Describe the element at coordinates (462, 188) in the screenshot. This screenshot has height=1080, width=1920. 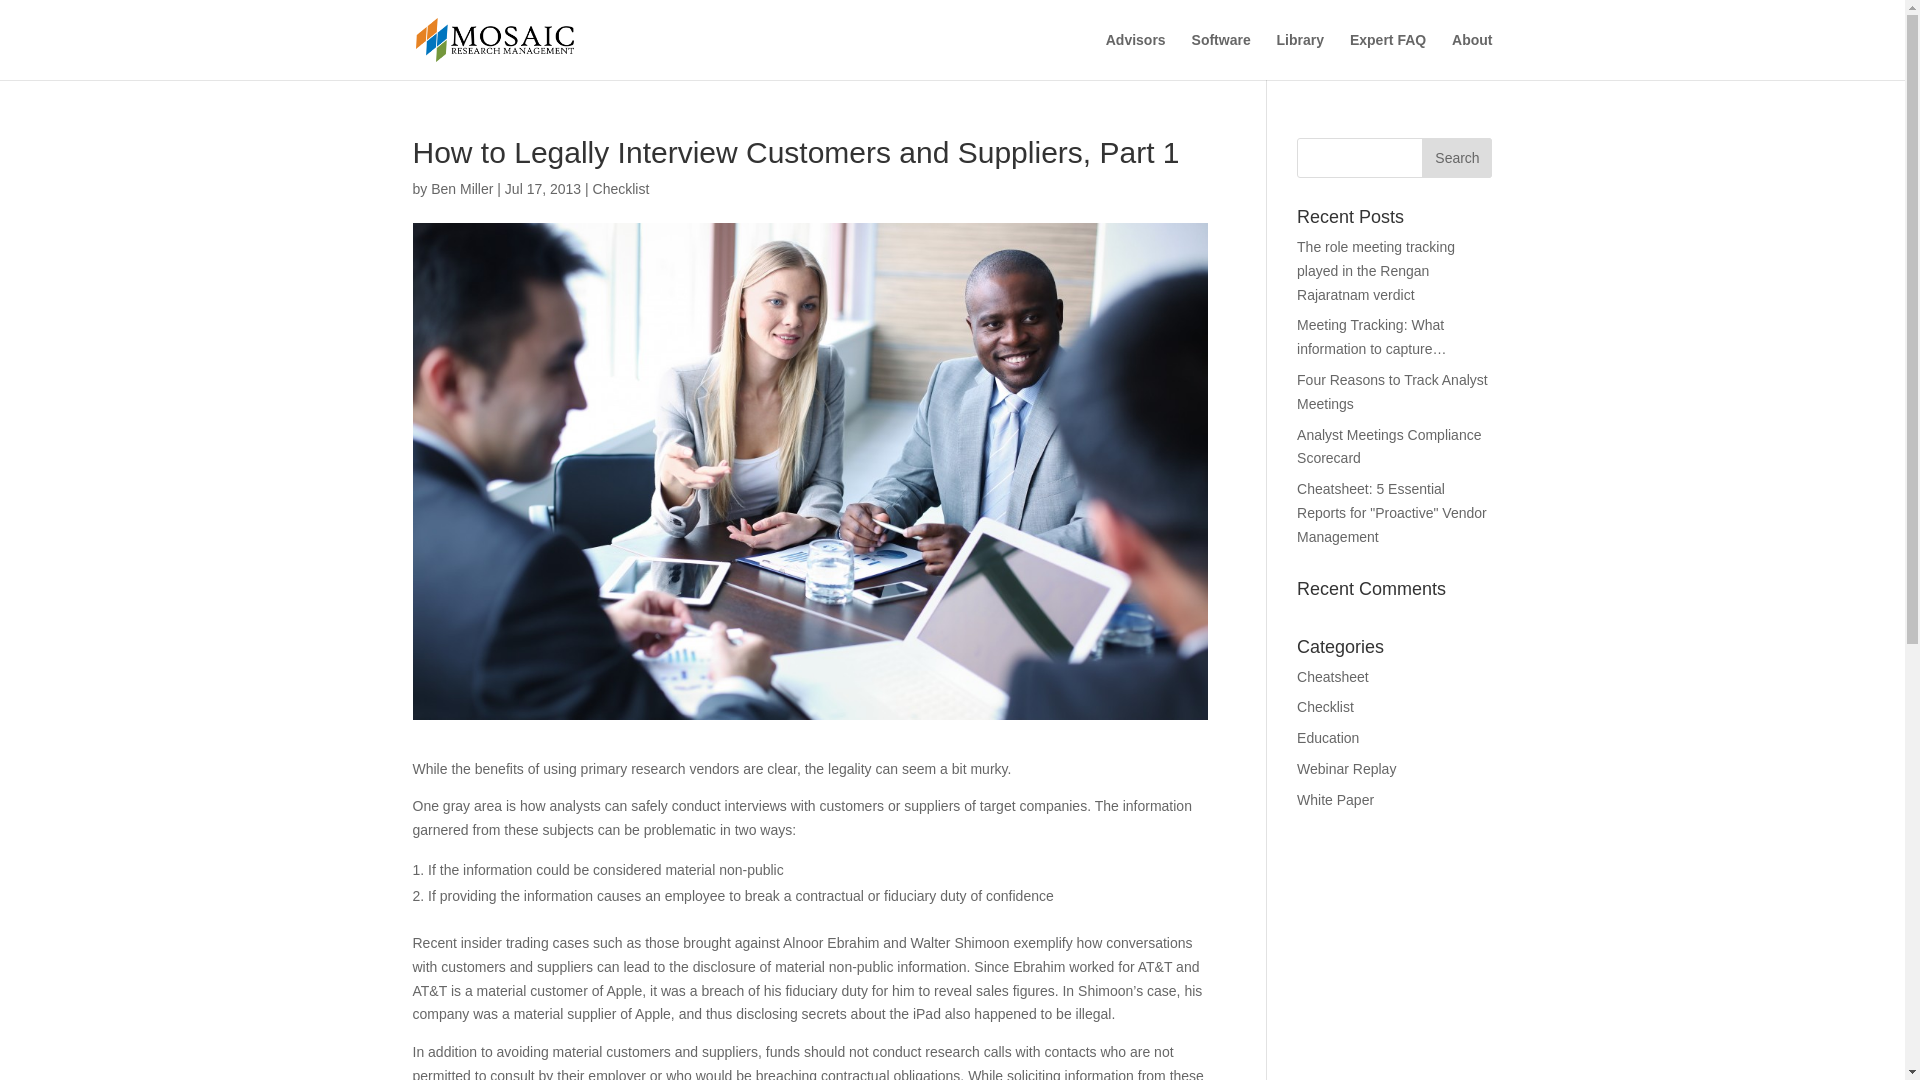
I see `Posts by Ben Miller` at that location.